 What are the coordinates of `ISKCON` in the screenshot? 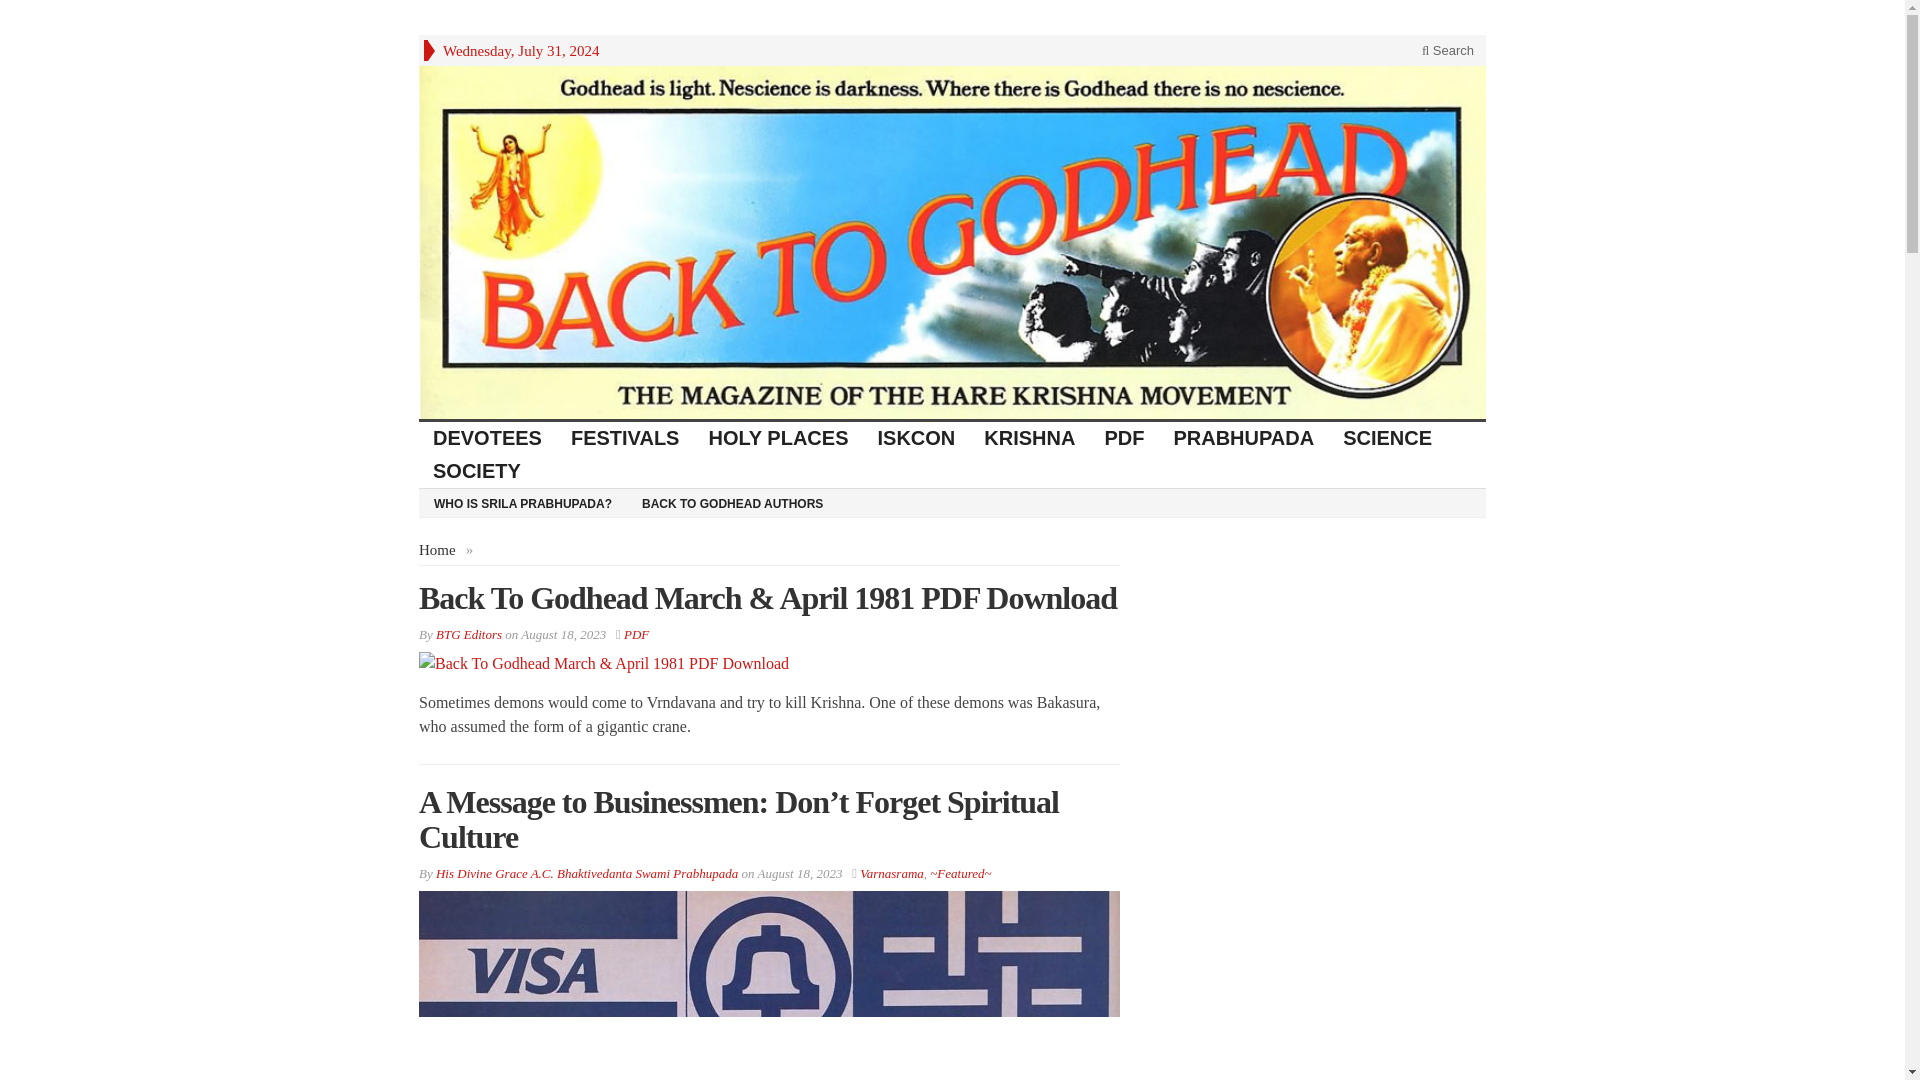 It's located at (918, 438).